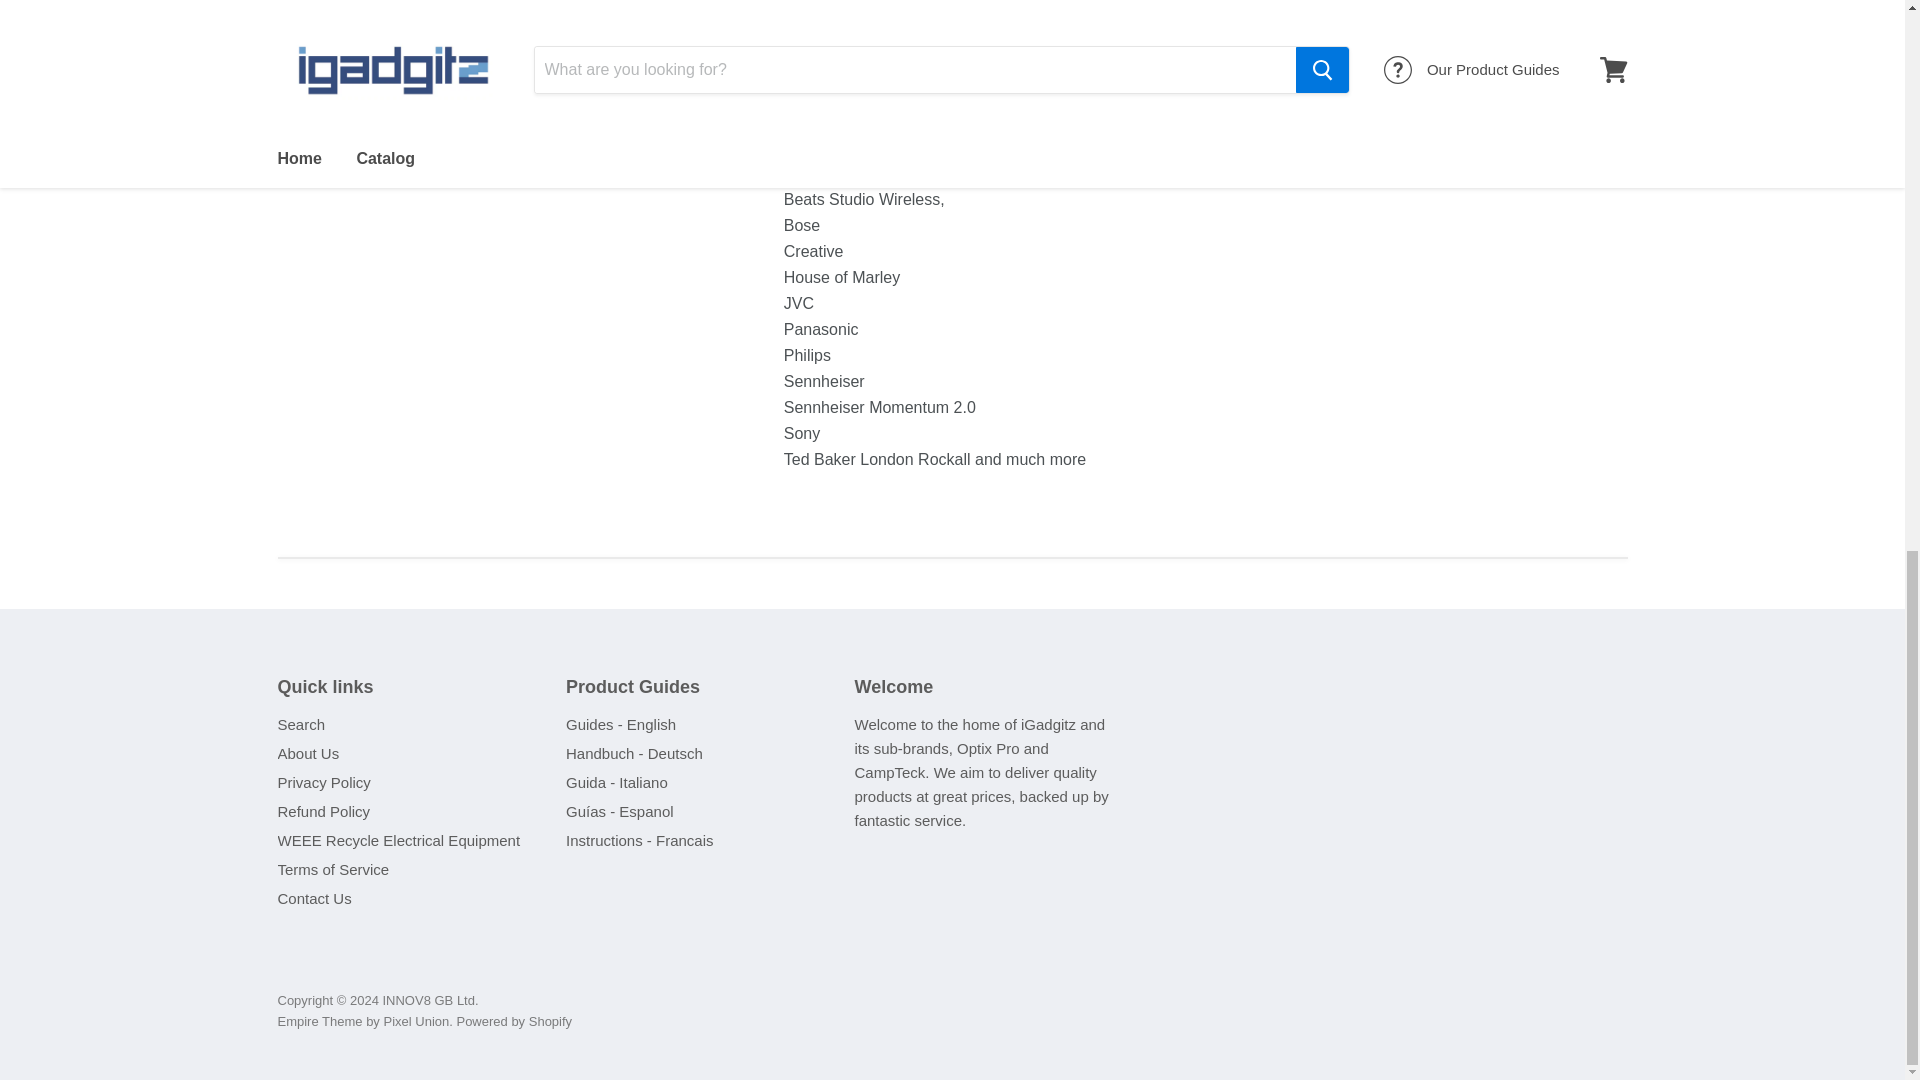  I want to click on Powered by Shopify, so click(514, 1022).